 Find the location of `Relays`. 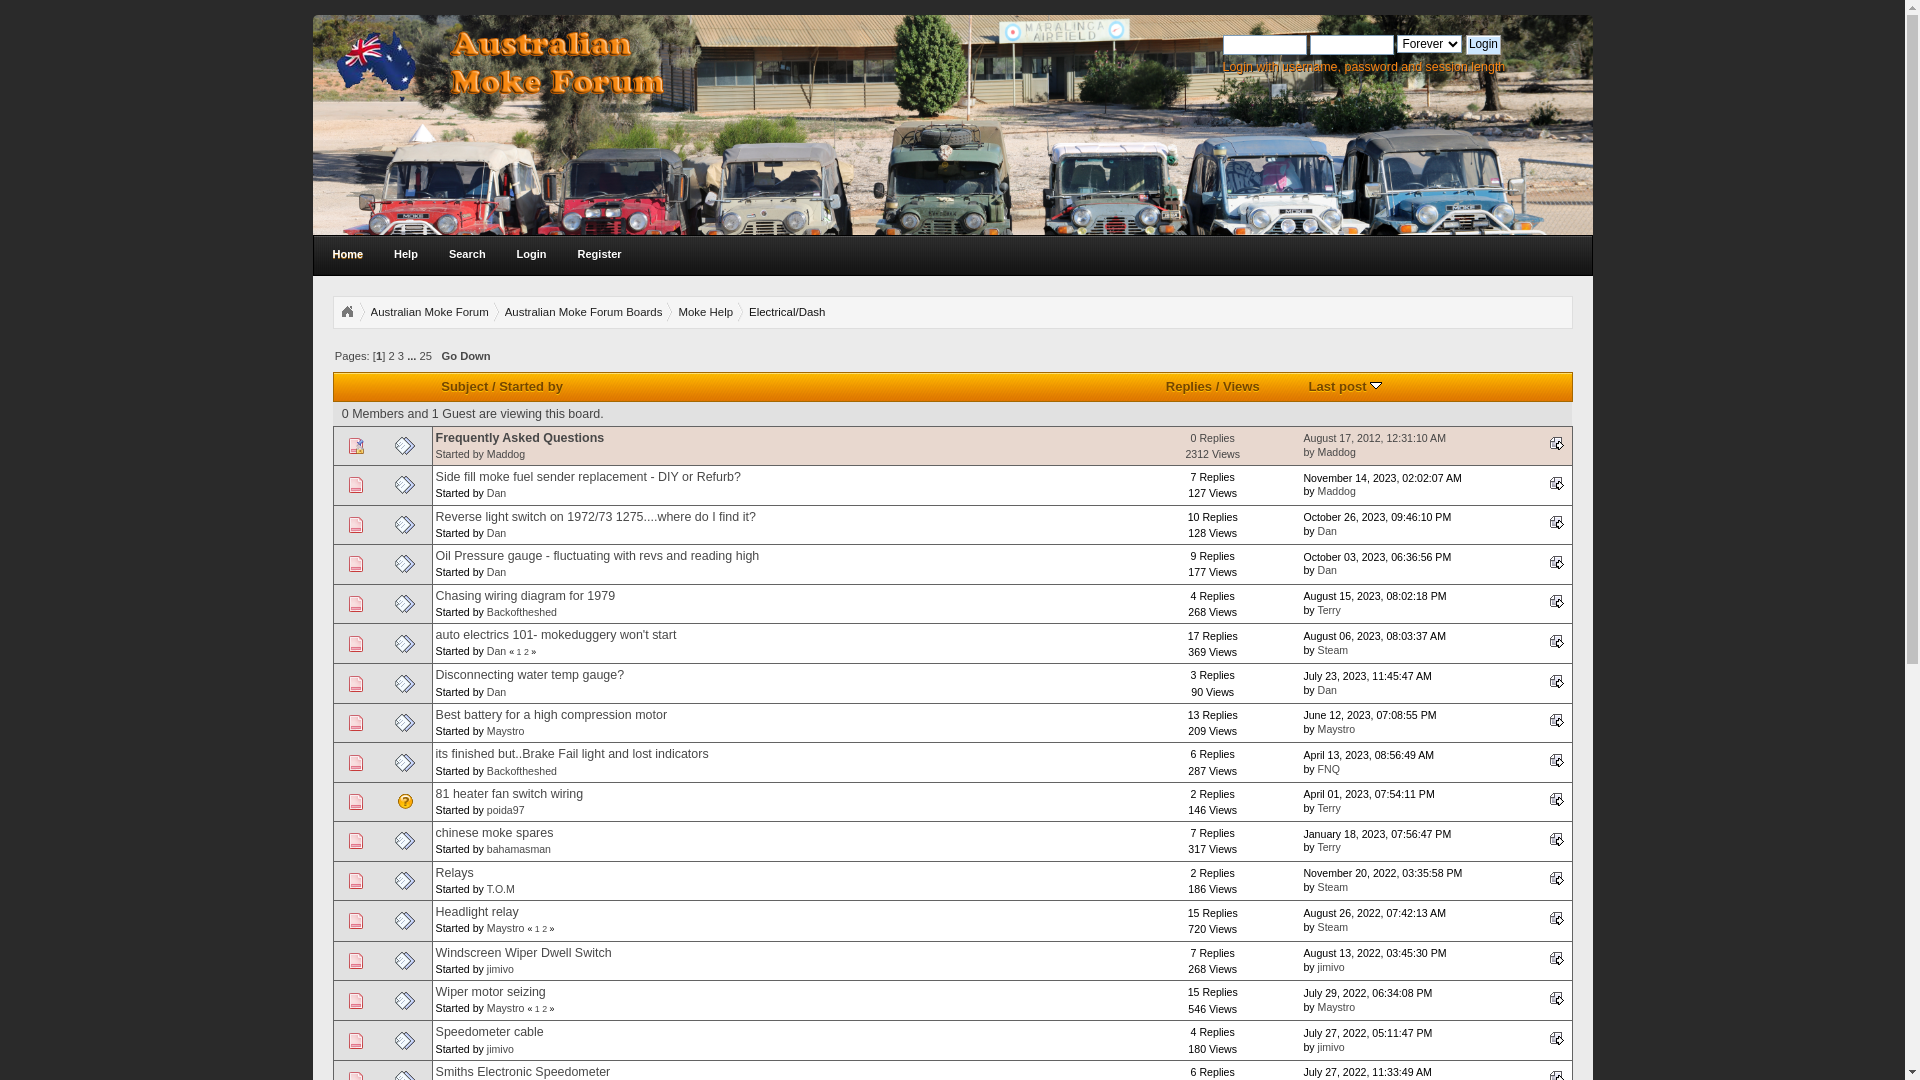

Relays is located at coordinates (455, 873).